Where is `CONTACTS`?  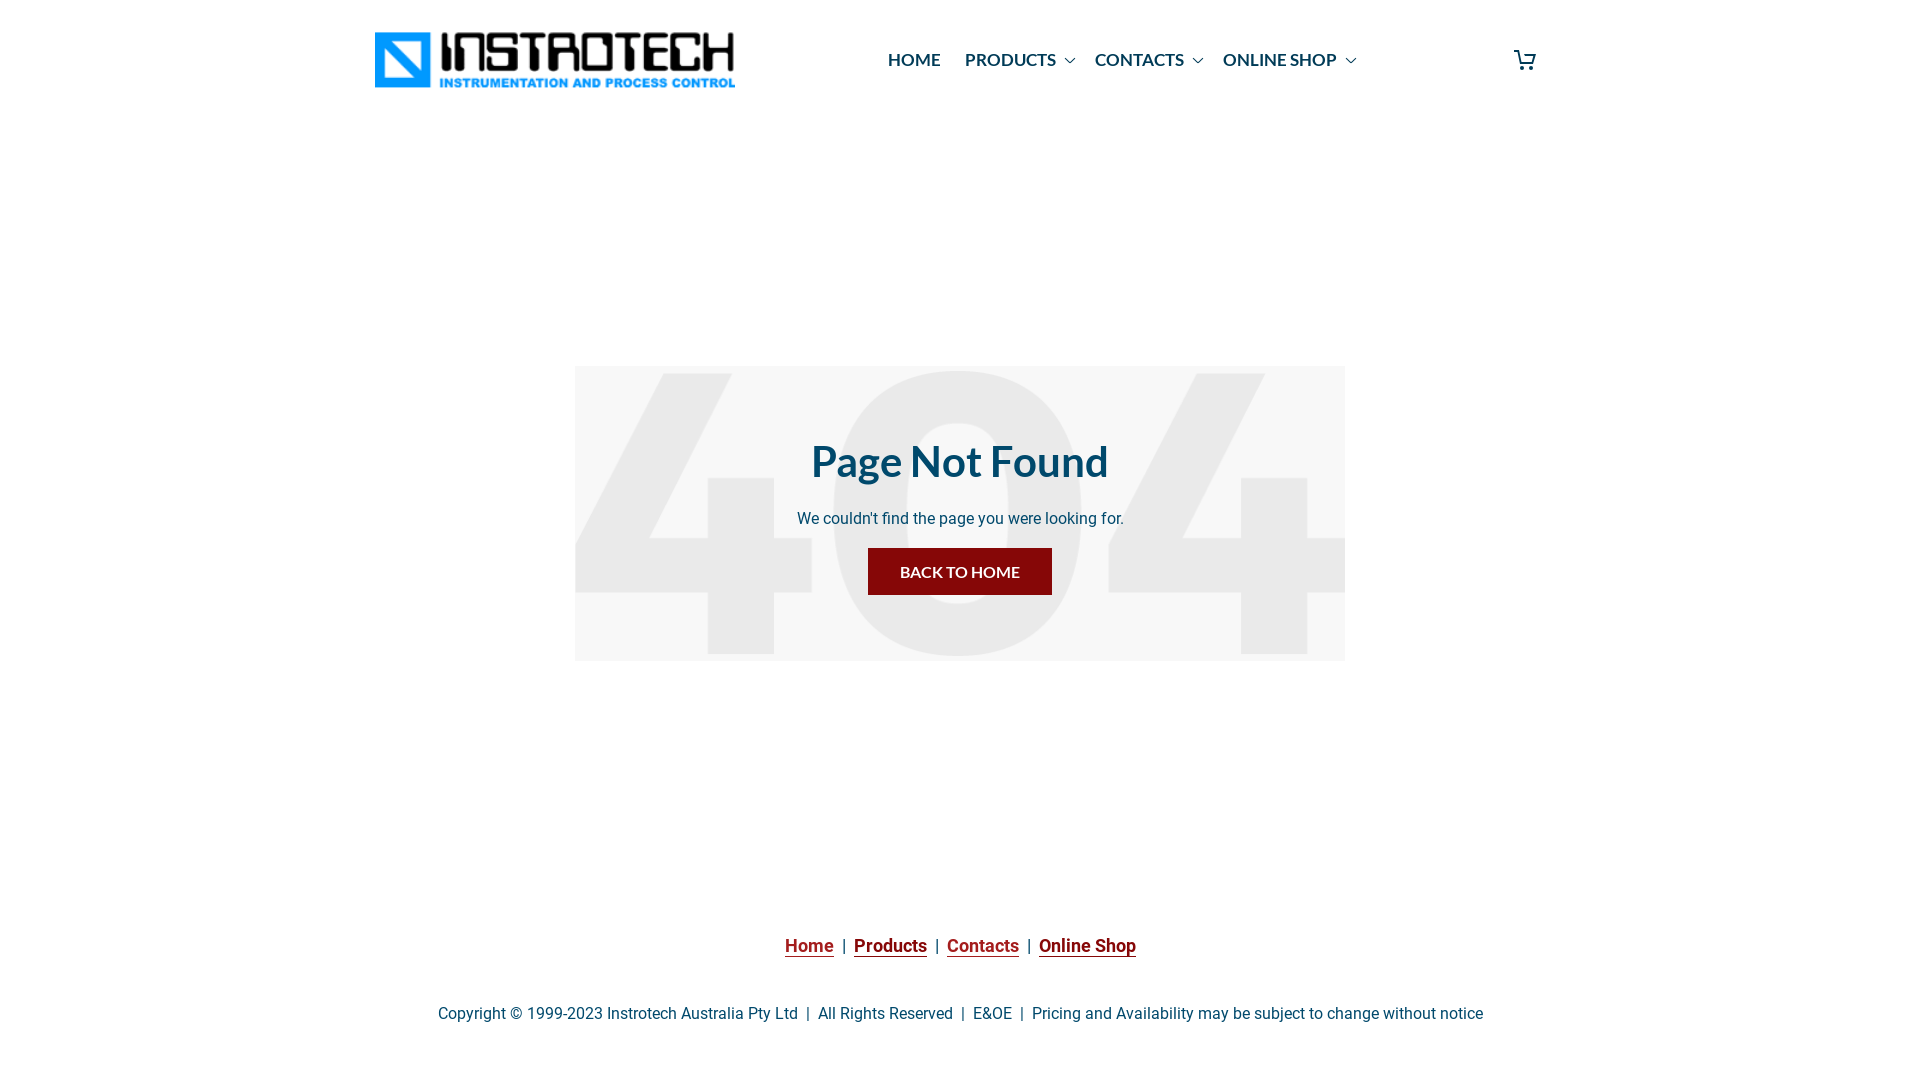 CONTACTS is located at coordinates (1147, 60).